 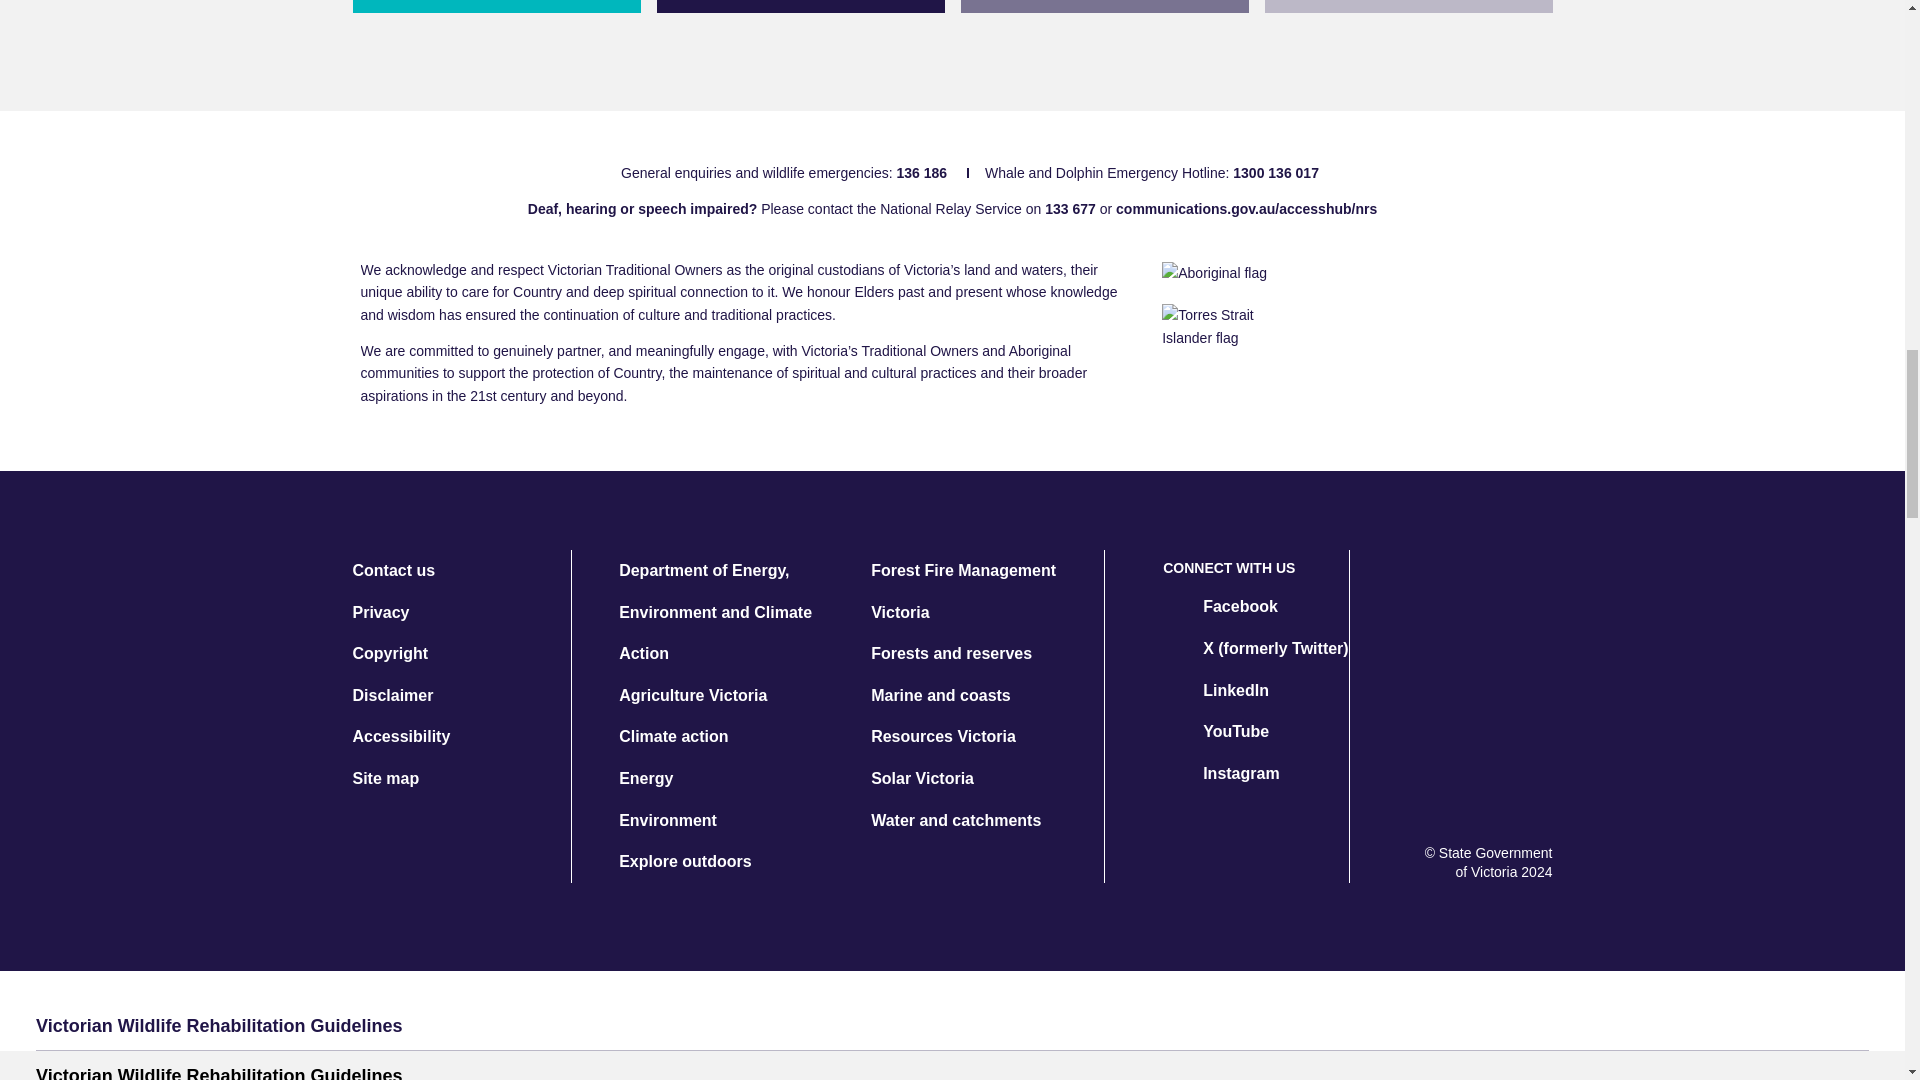 What do you see at coordinates (800, 6) in the screenshot?
I see `Lake Connewarre State Game Reserve Closure` at bounding box center [800, 6].